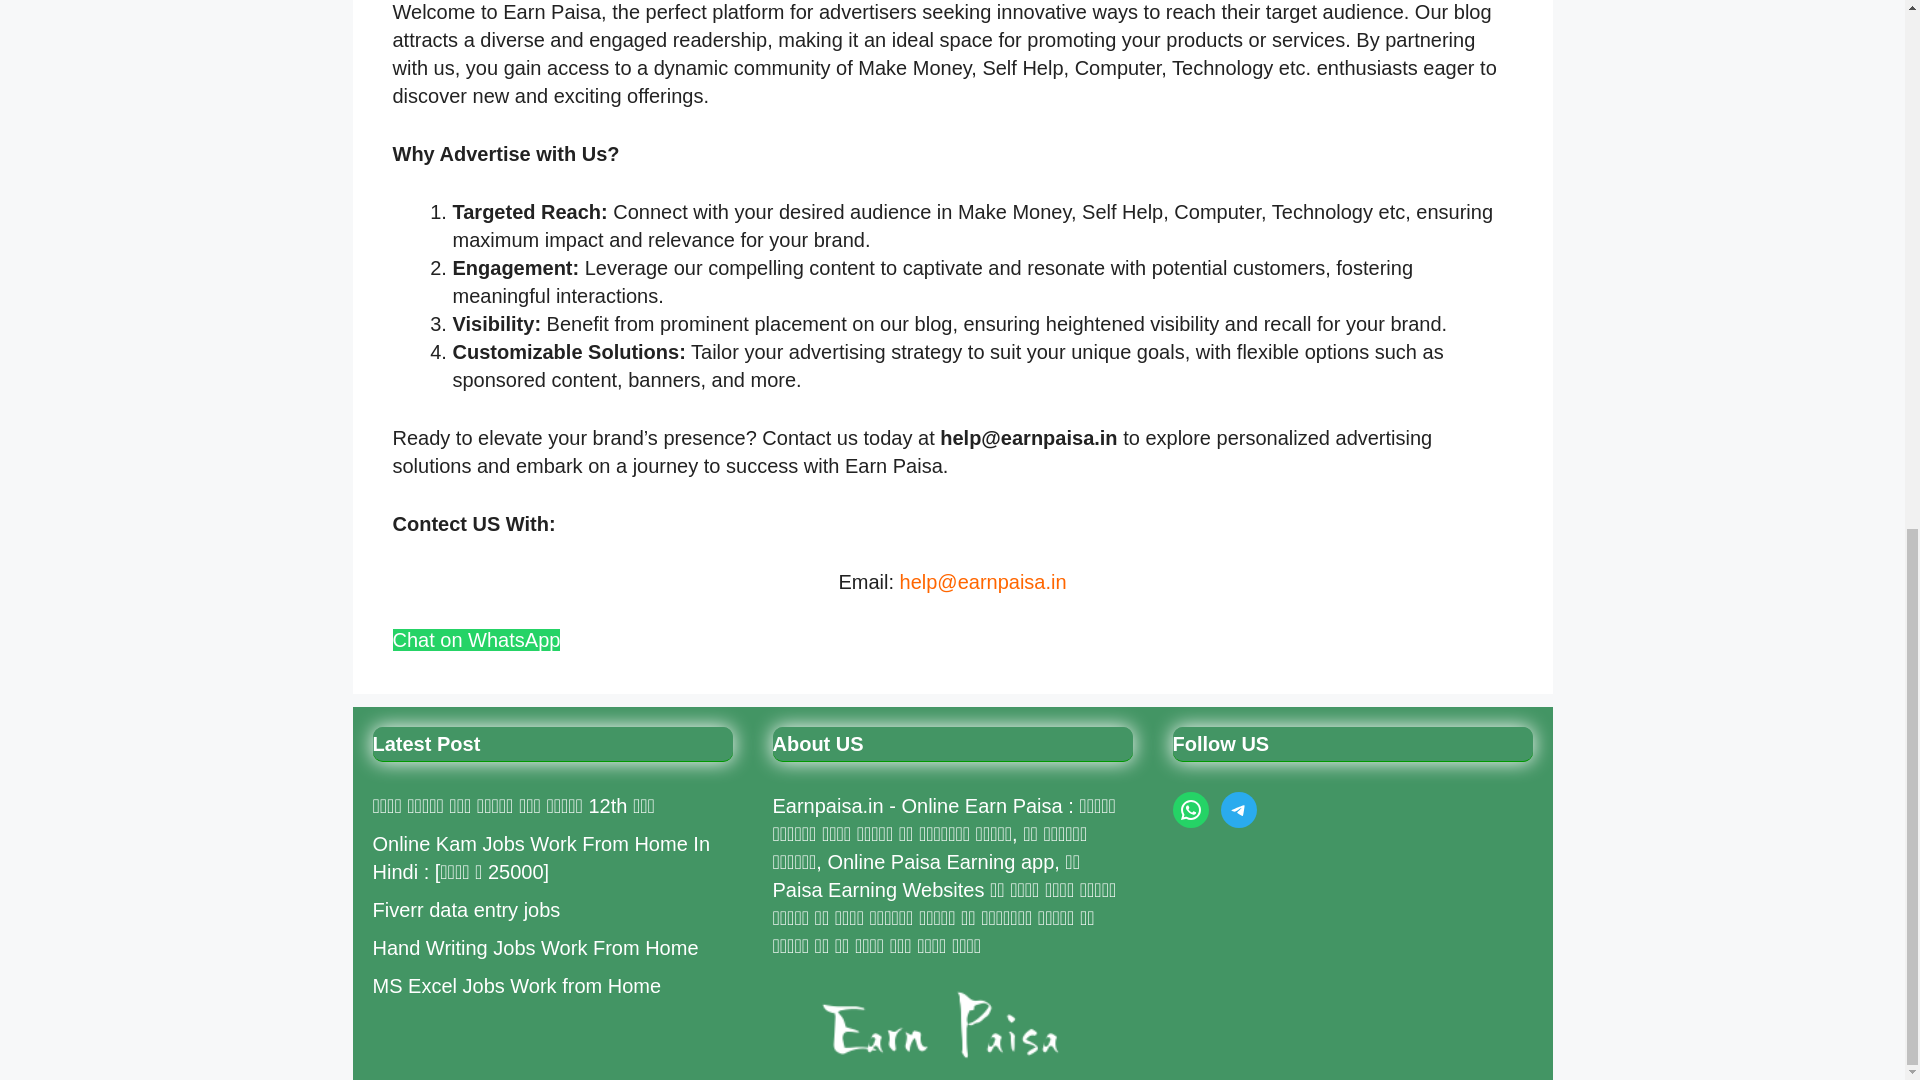 The width and height of the screenshot is (1920, 1080). Describe the element at coordinates (466, 910) in the screenshot. I see `Fiverr data entry jobs` at that location.